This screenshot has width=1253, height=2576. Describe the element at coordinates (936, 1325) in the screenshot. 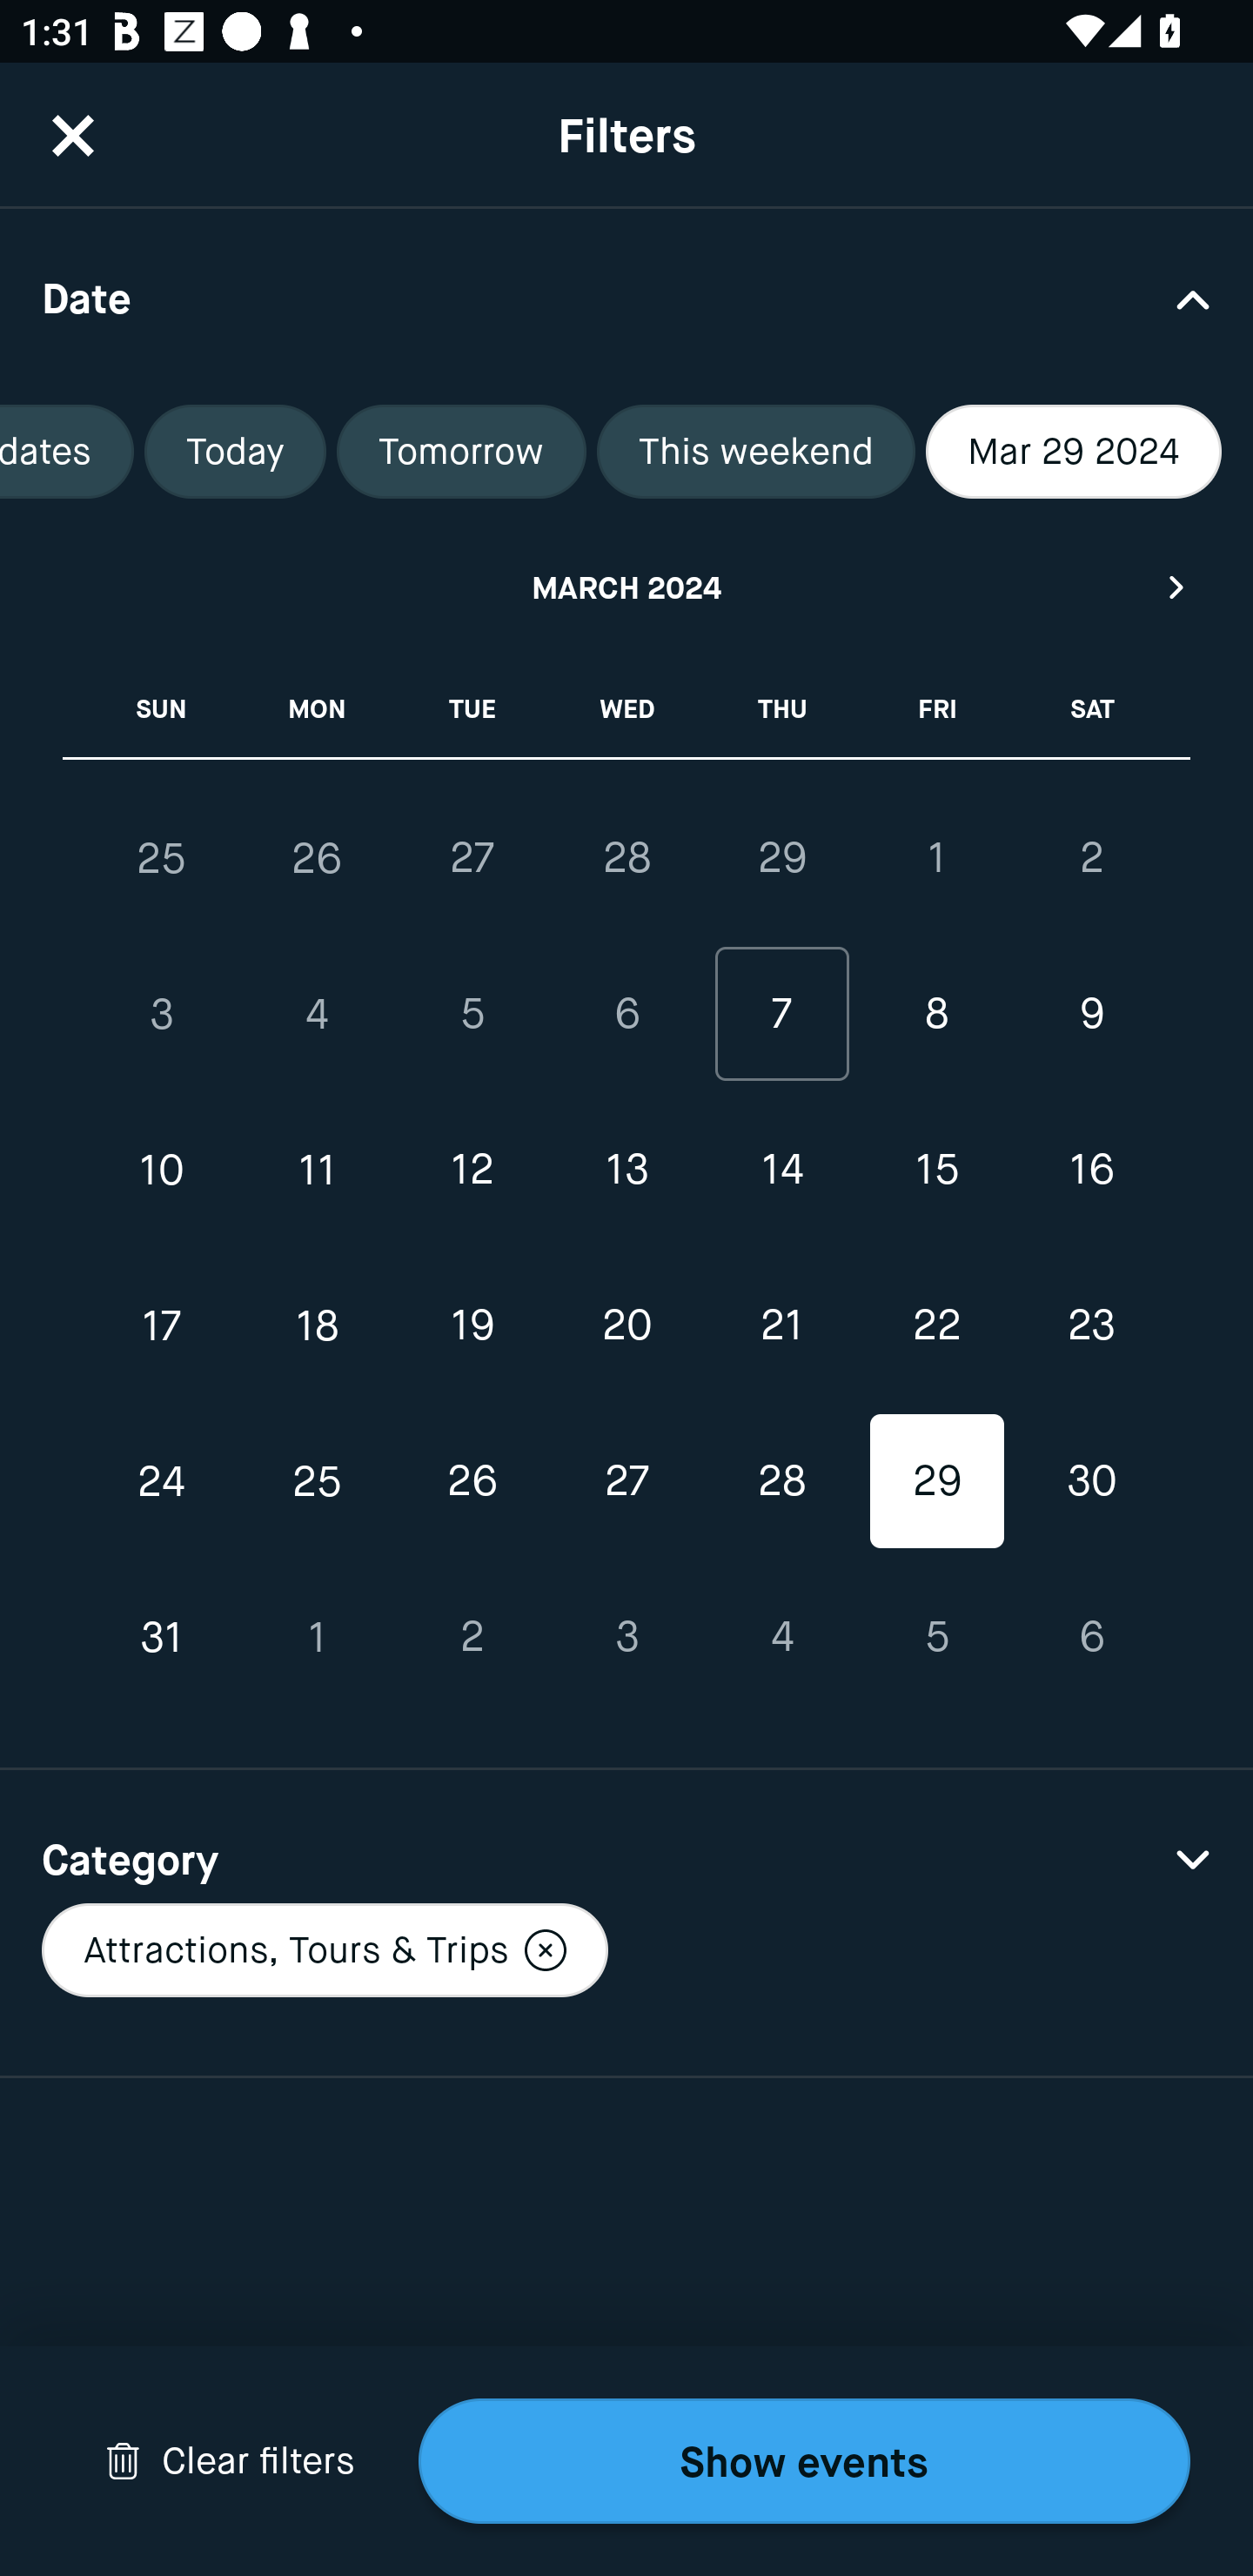

I see `22` at that location.